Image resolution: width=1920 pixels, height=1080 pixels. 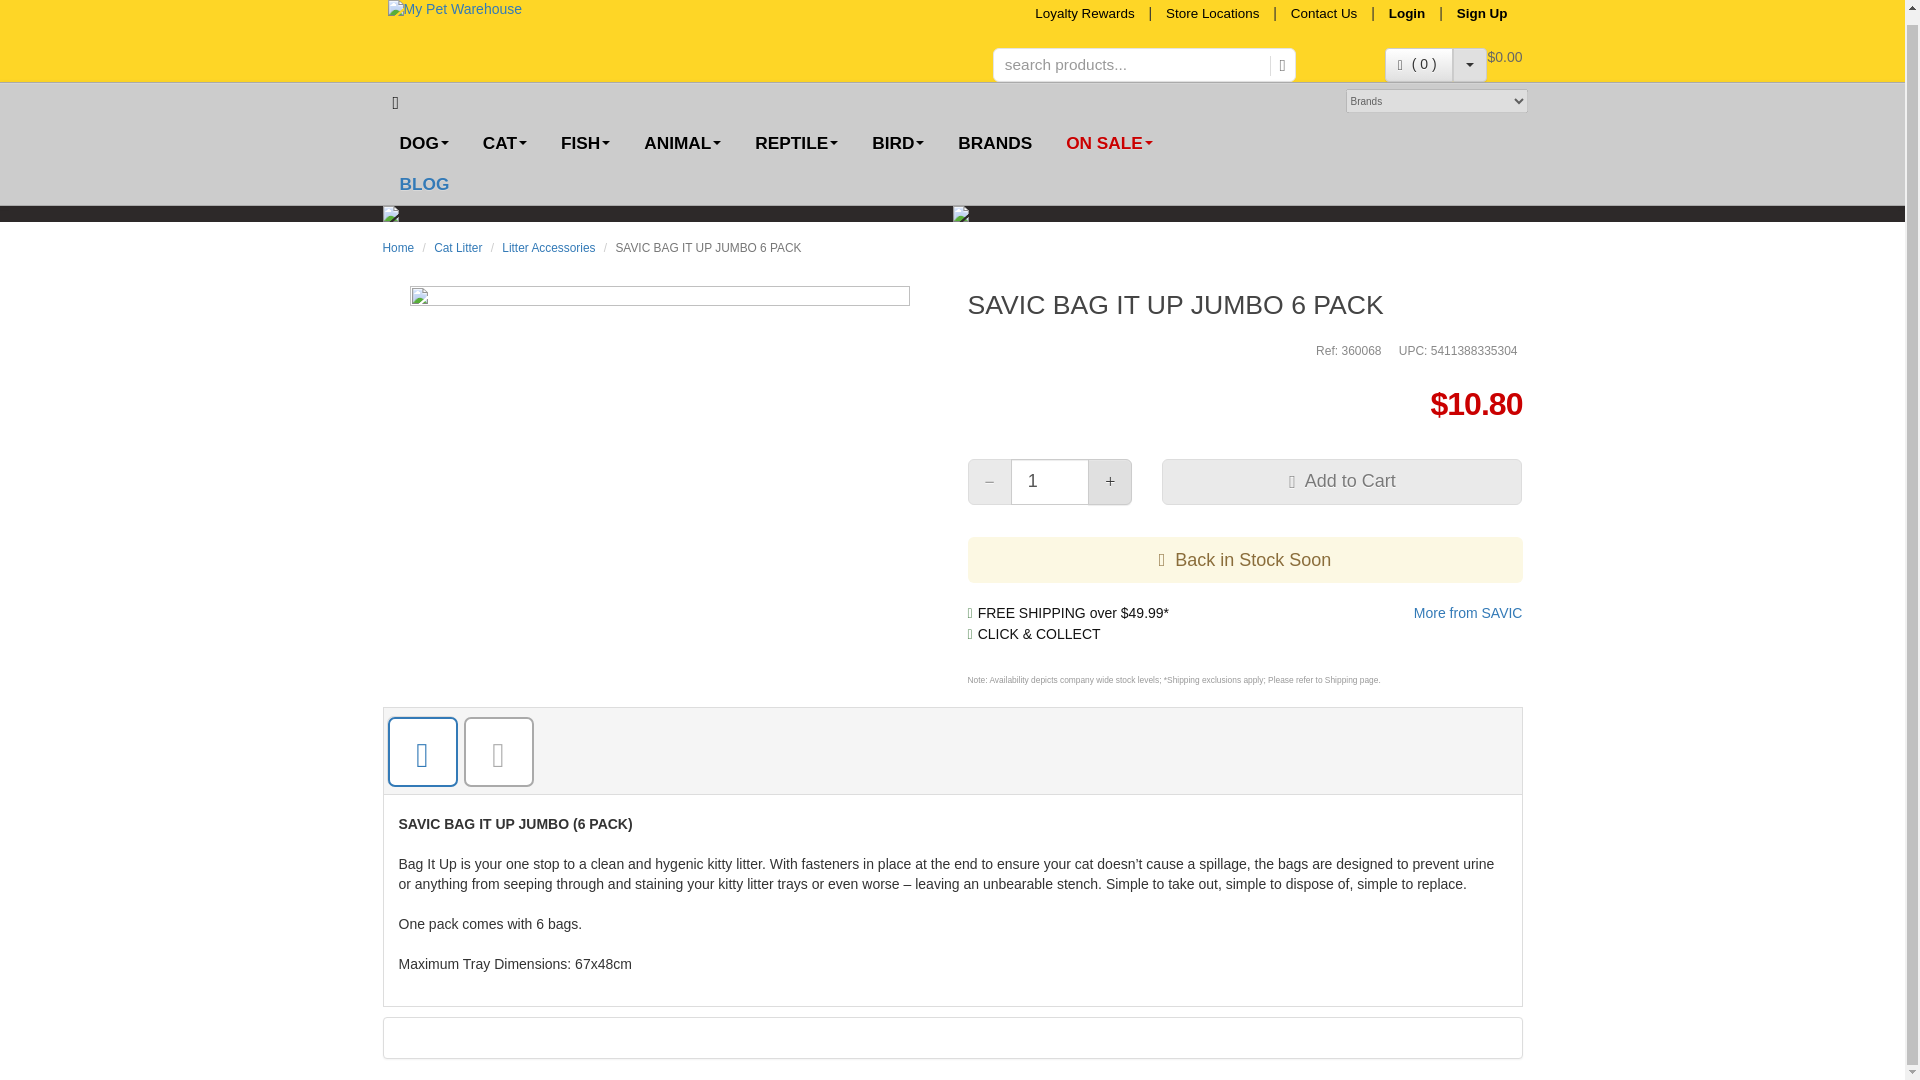 What do you see at coordinates (1407, 13) in the screenshot?
I see `Login to your account` at bounding box center [1407, 13].